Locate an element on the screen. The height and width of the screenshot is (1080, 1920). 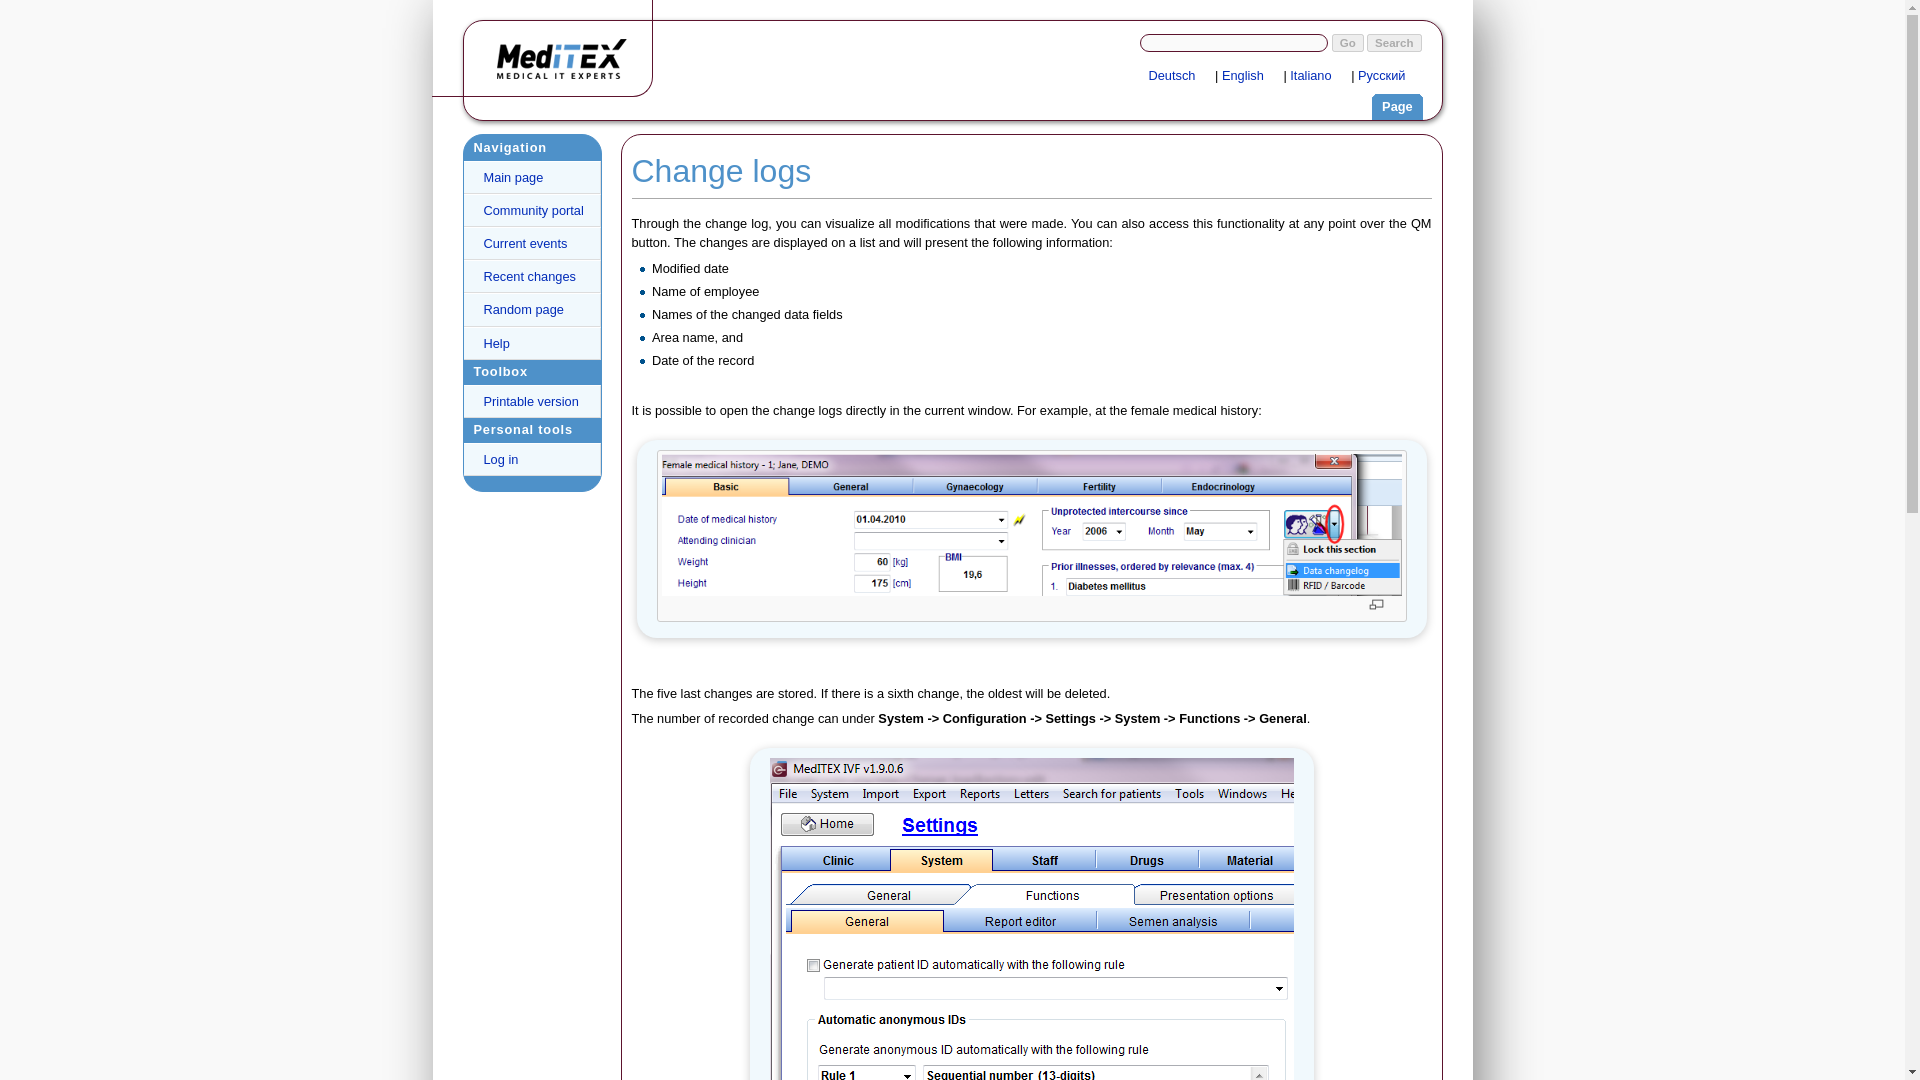
Log in is located at coordinates (532, 458).